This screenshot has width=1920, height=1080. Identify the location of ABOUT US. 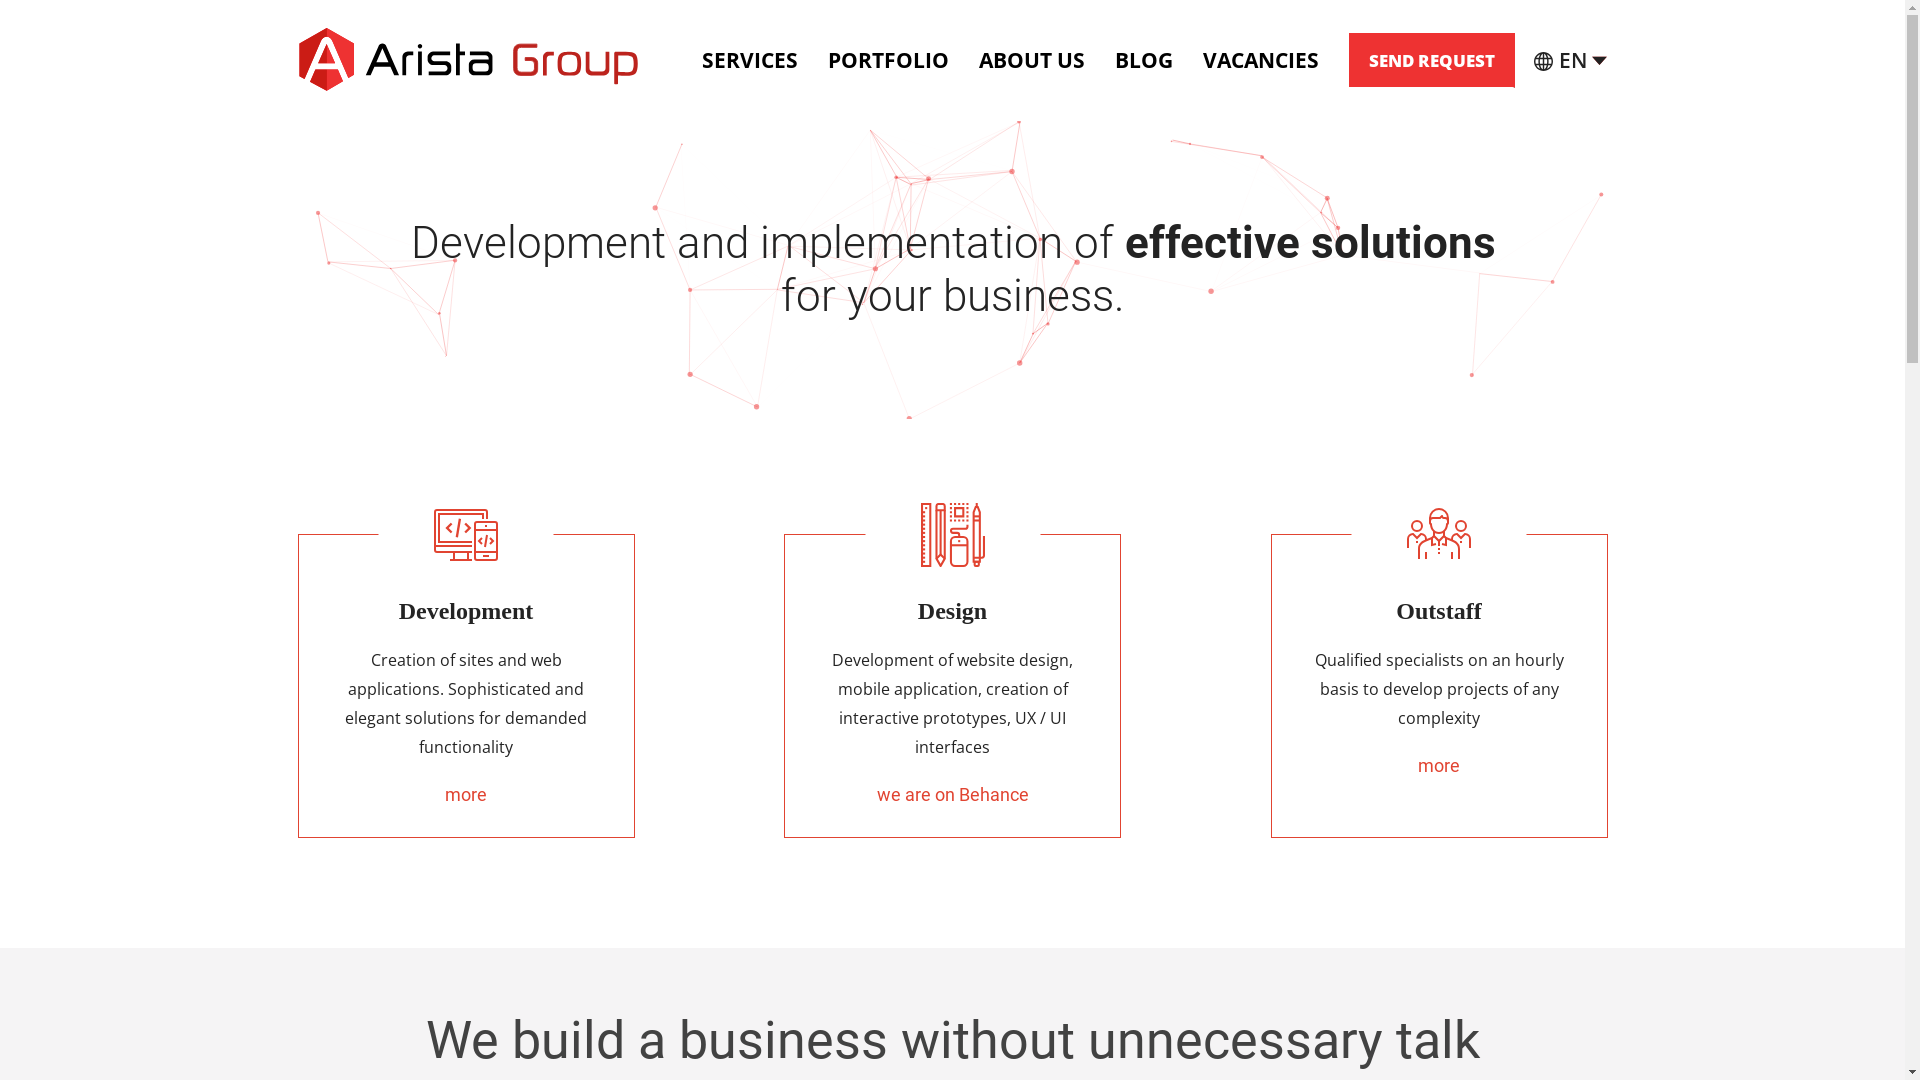
(1031, 60).